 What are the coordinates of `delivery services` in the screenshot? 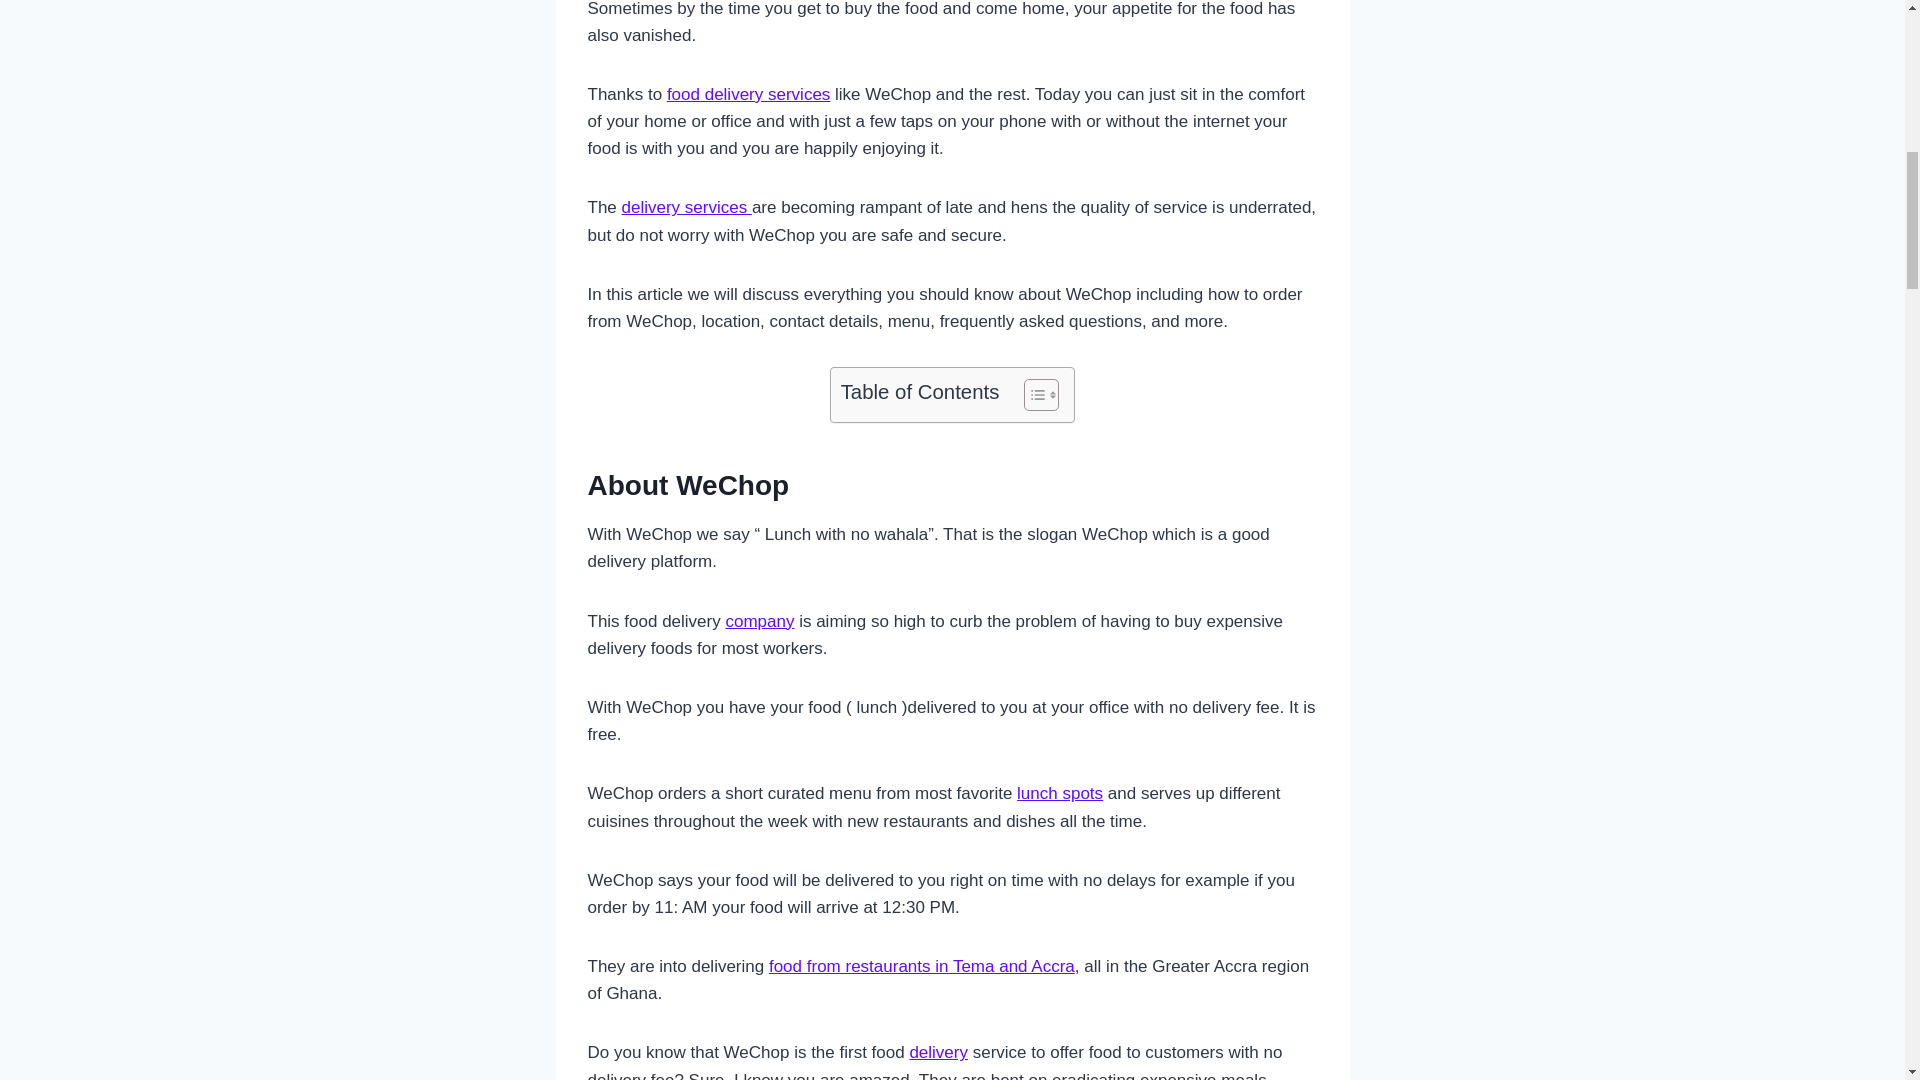 It's located at (687, 207).